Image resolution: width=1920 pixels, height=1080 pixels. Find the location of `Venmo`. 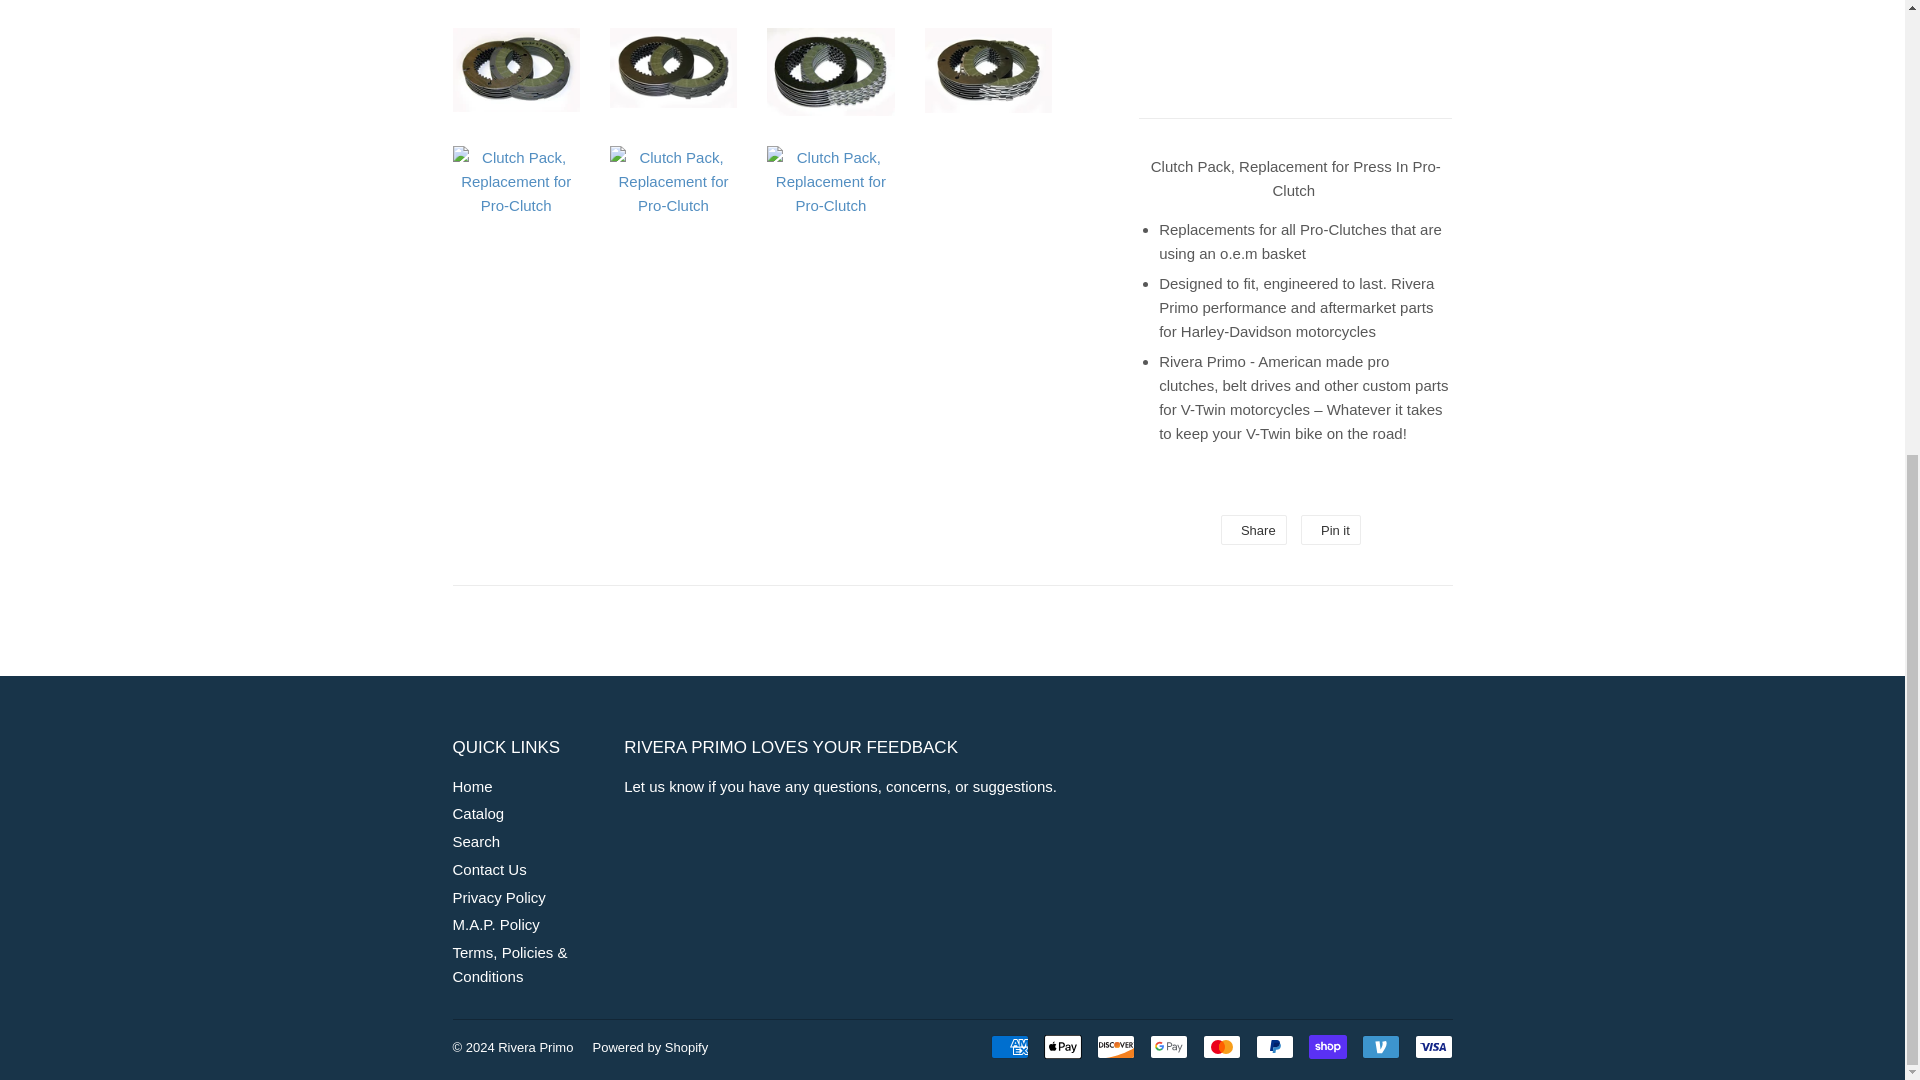

Venmo is located at coordinates (1380, 1046).